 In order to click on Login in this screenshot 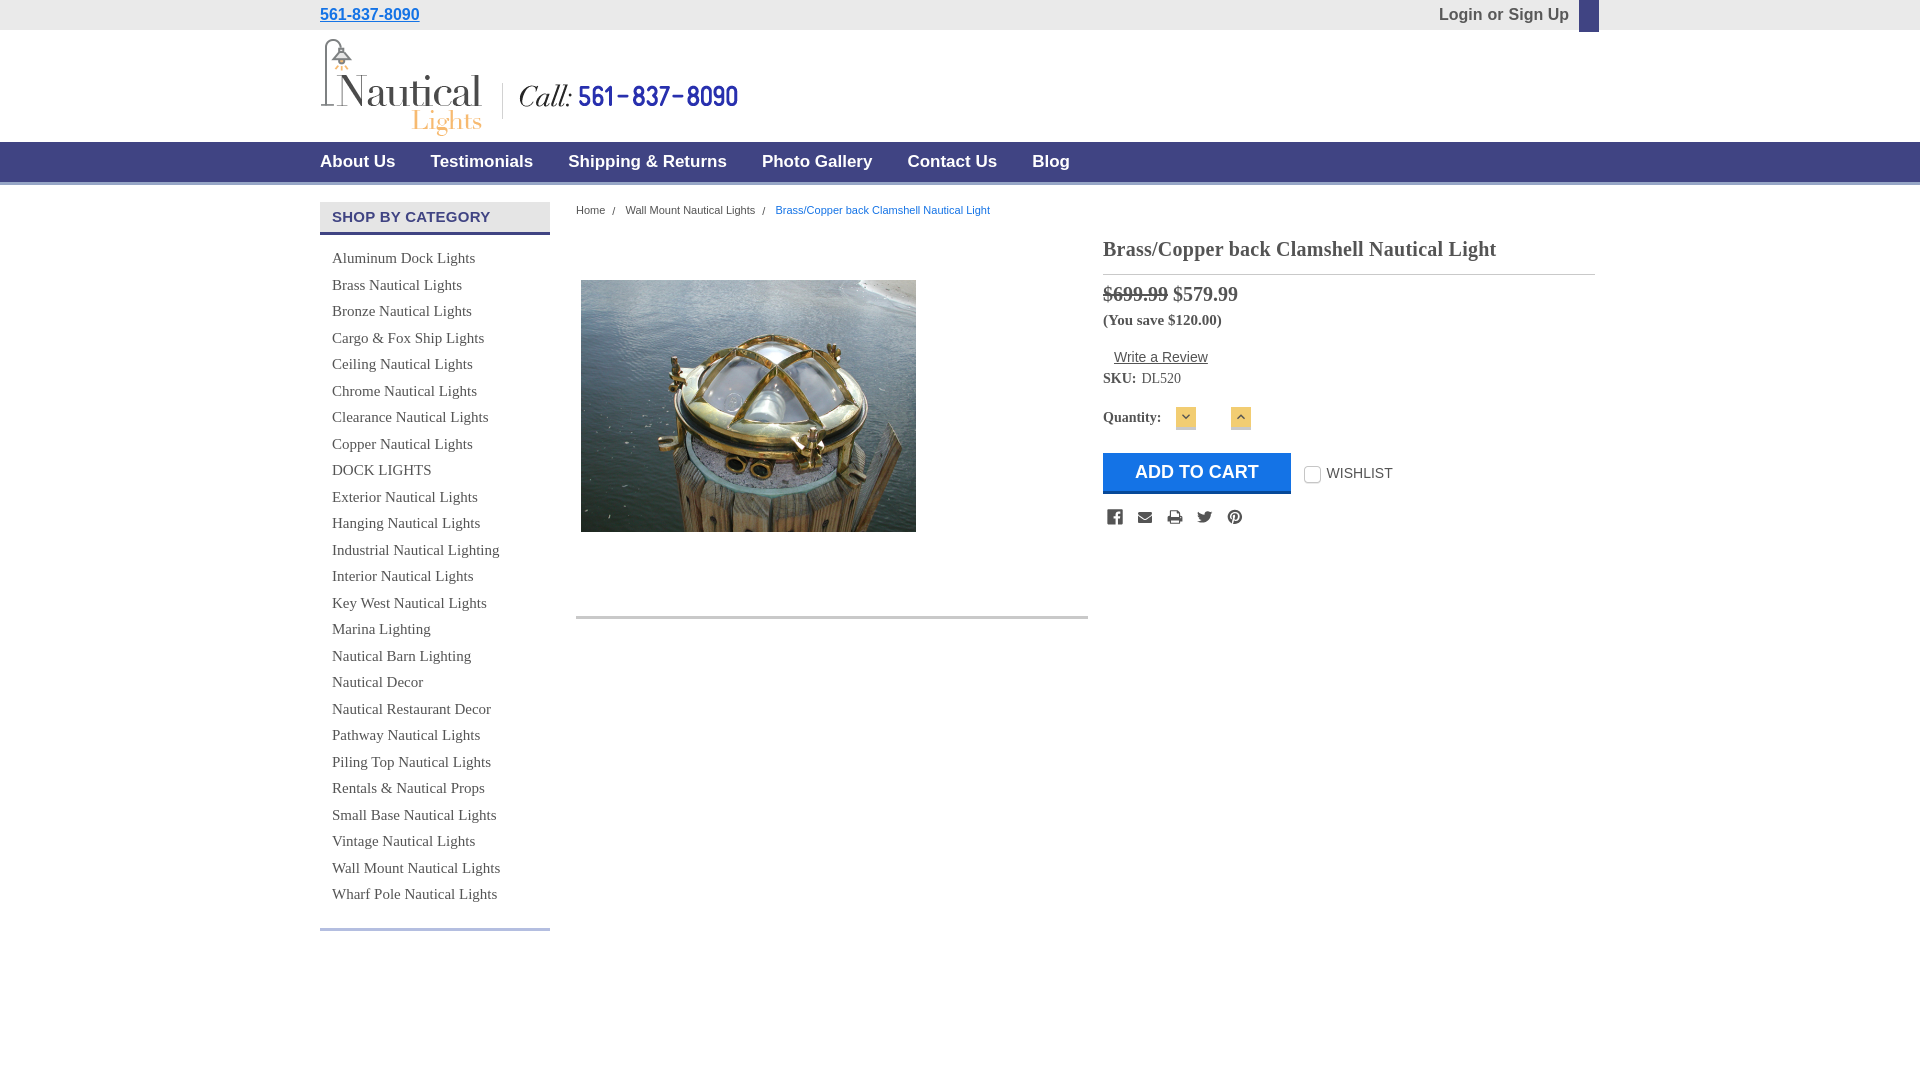, I will do `click(1460, 15)`.